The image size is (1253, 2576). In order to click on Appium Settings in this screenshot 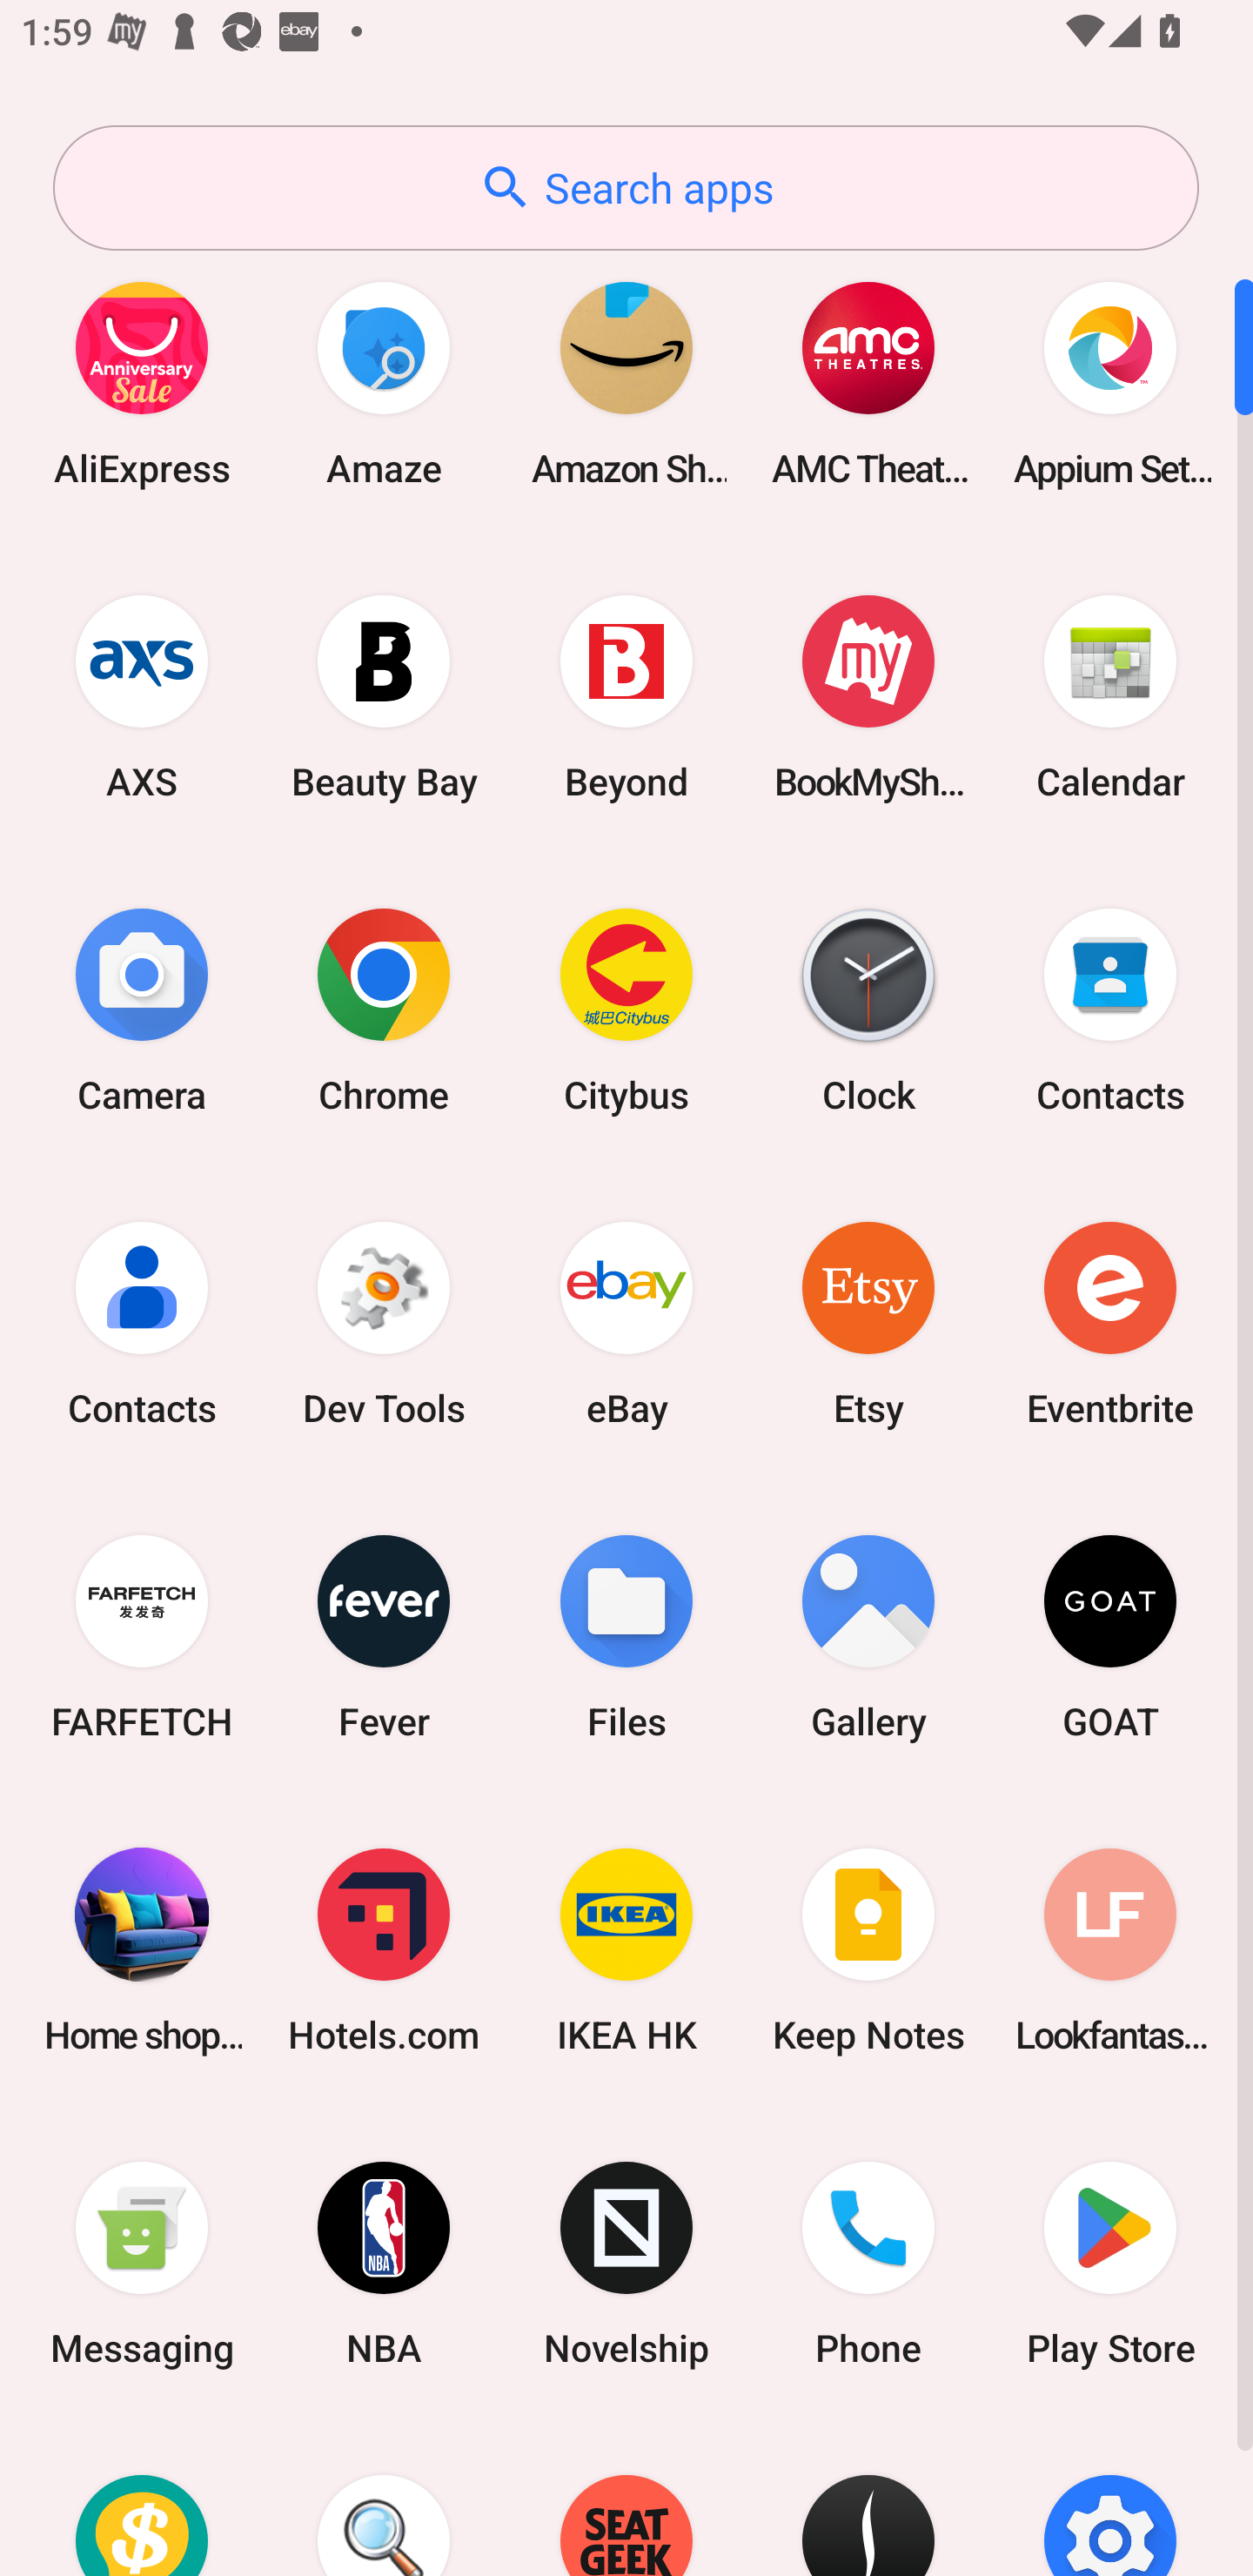, I will do `click(1110, 383)`.